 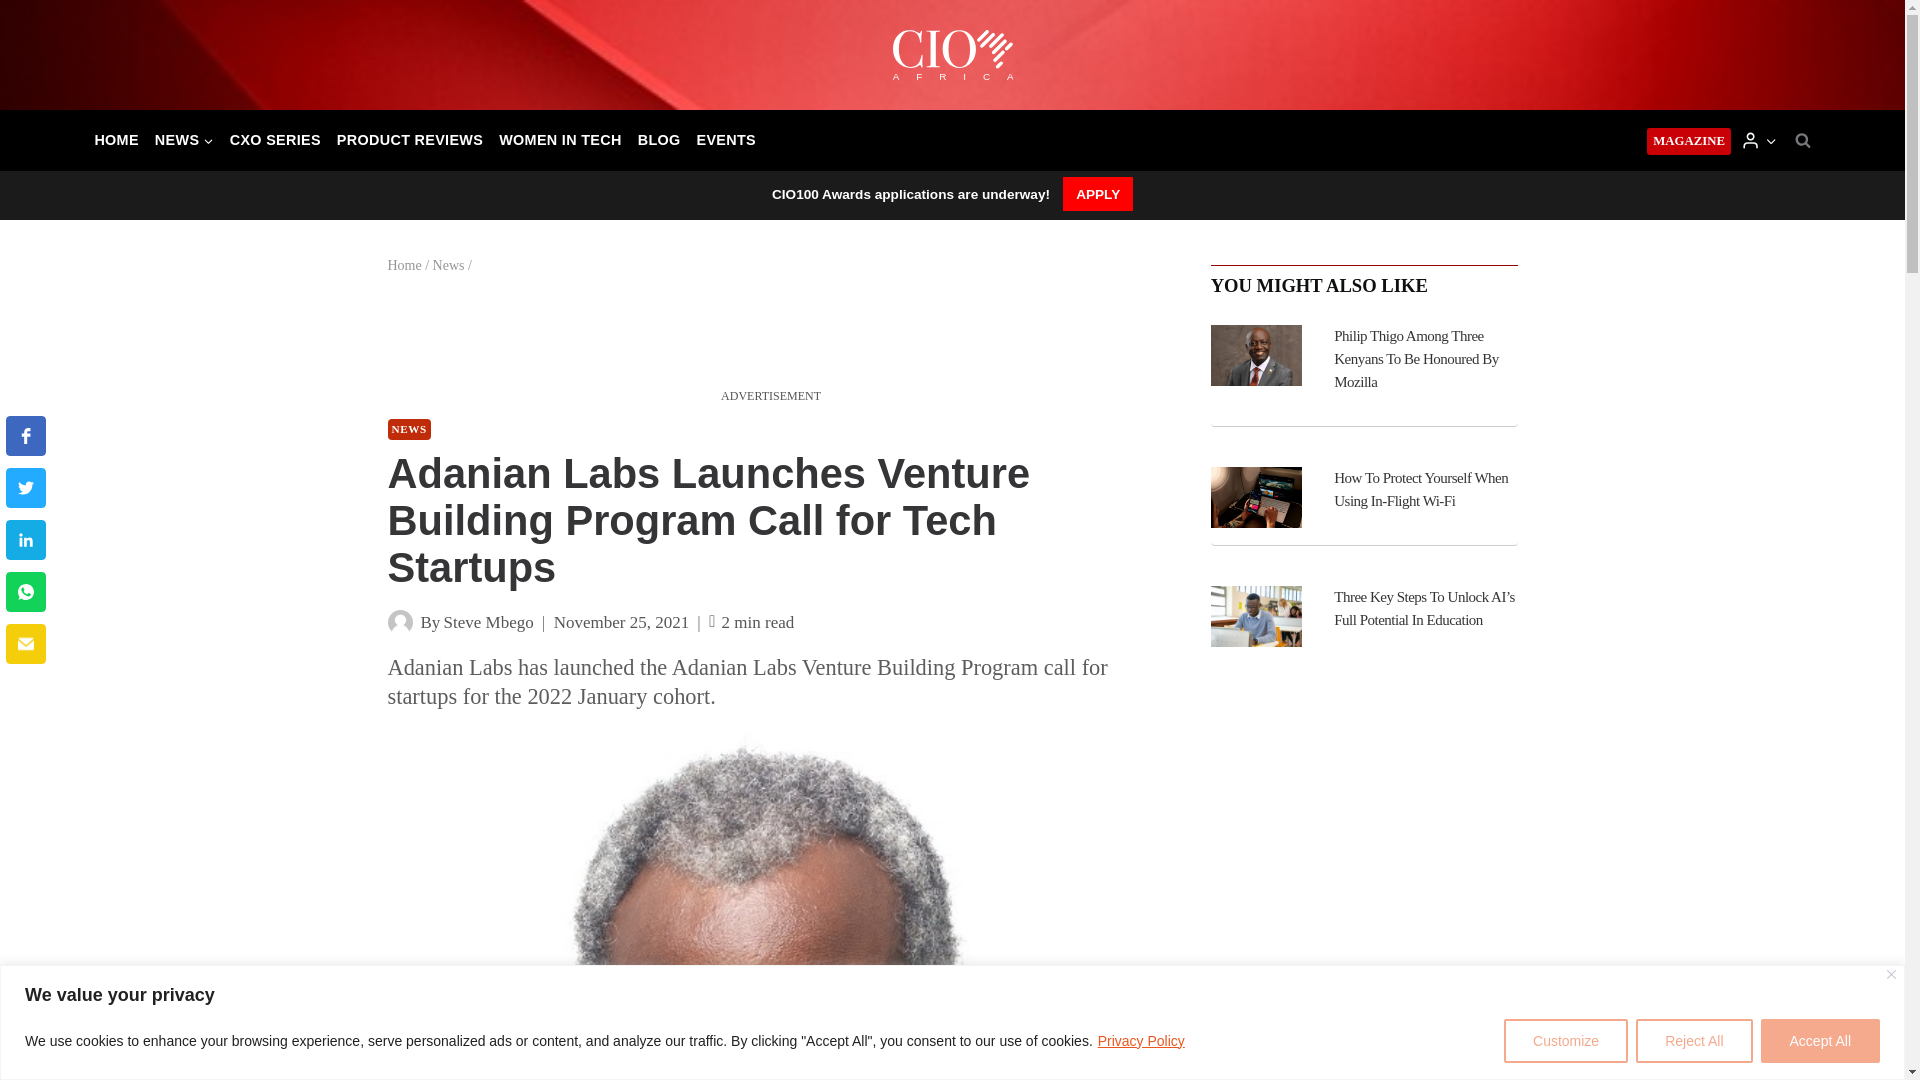 I want to click on Customize, so click(x=1566, y=1040).